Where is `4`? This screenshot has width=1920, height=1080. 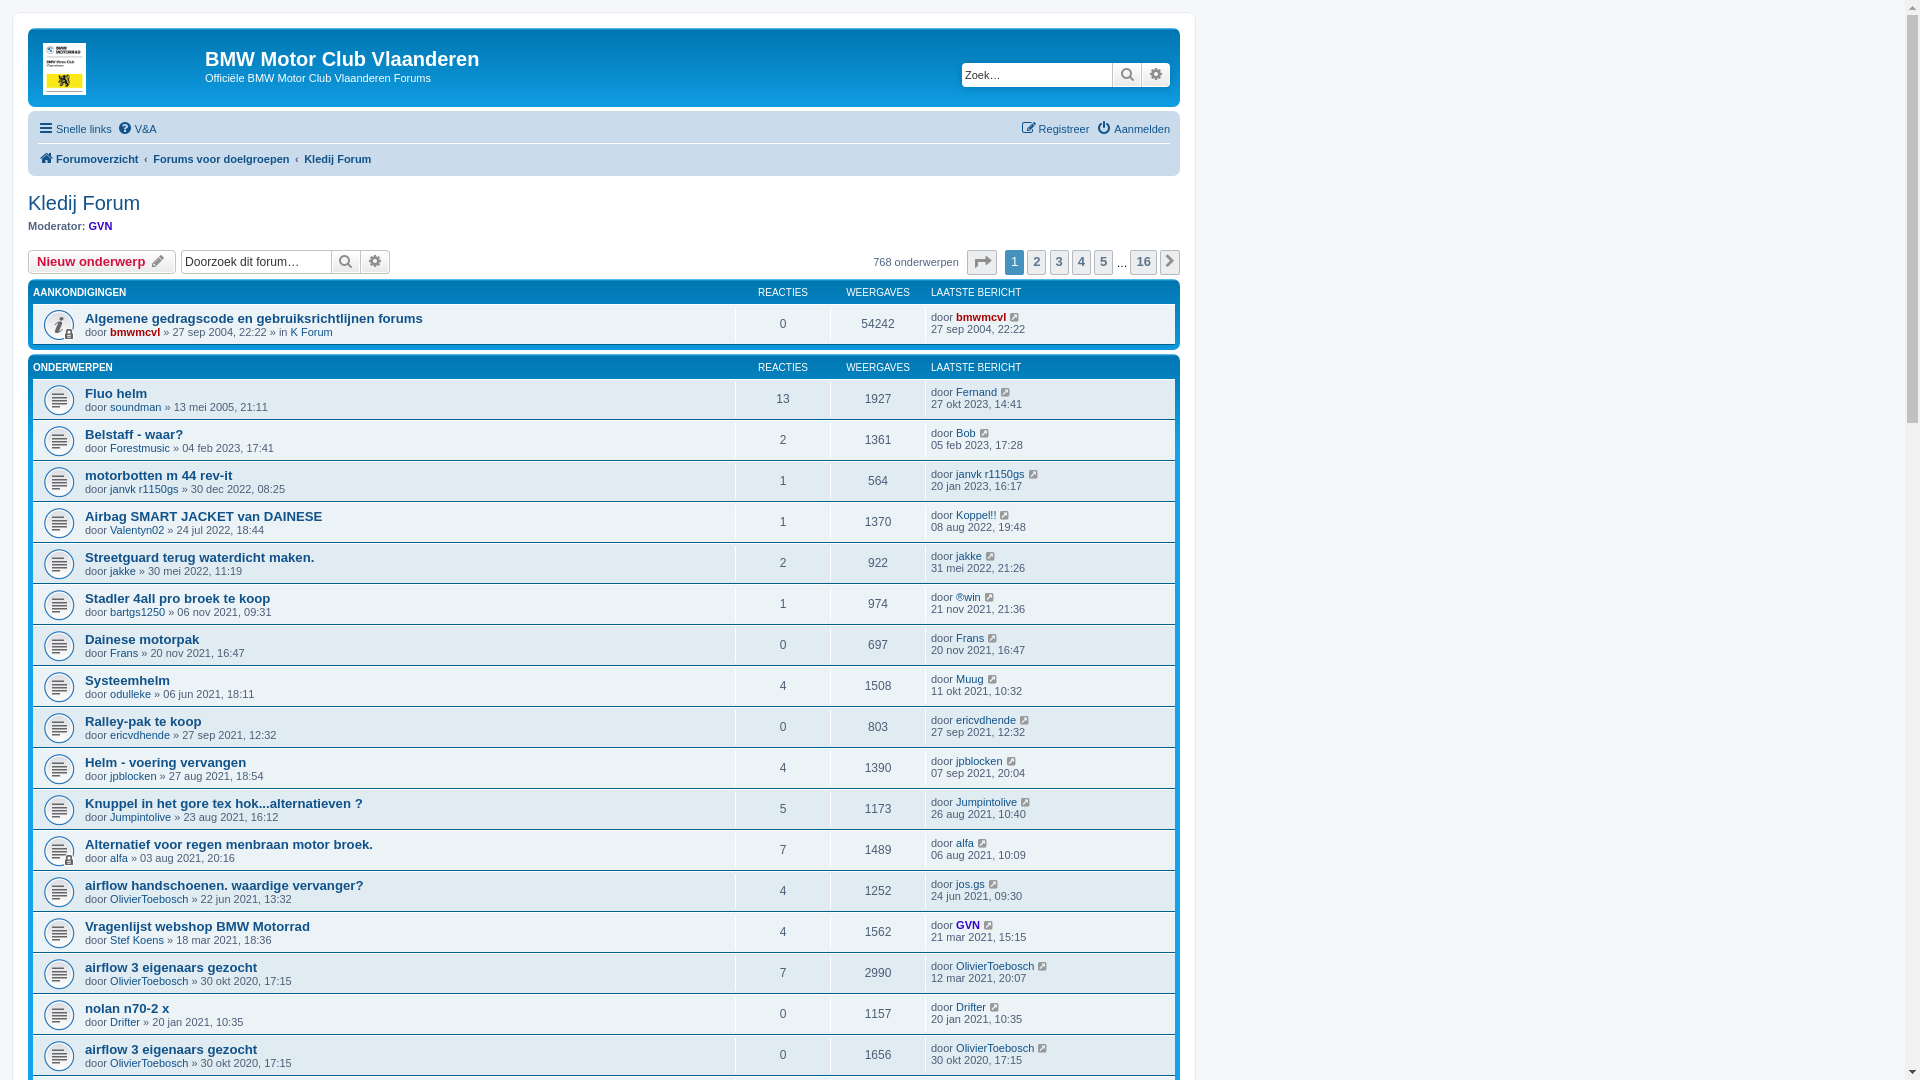
4 is located at coordinates (1082, 262).